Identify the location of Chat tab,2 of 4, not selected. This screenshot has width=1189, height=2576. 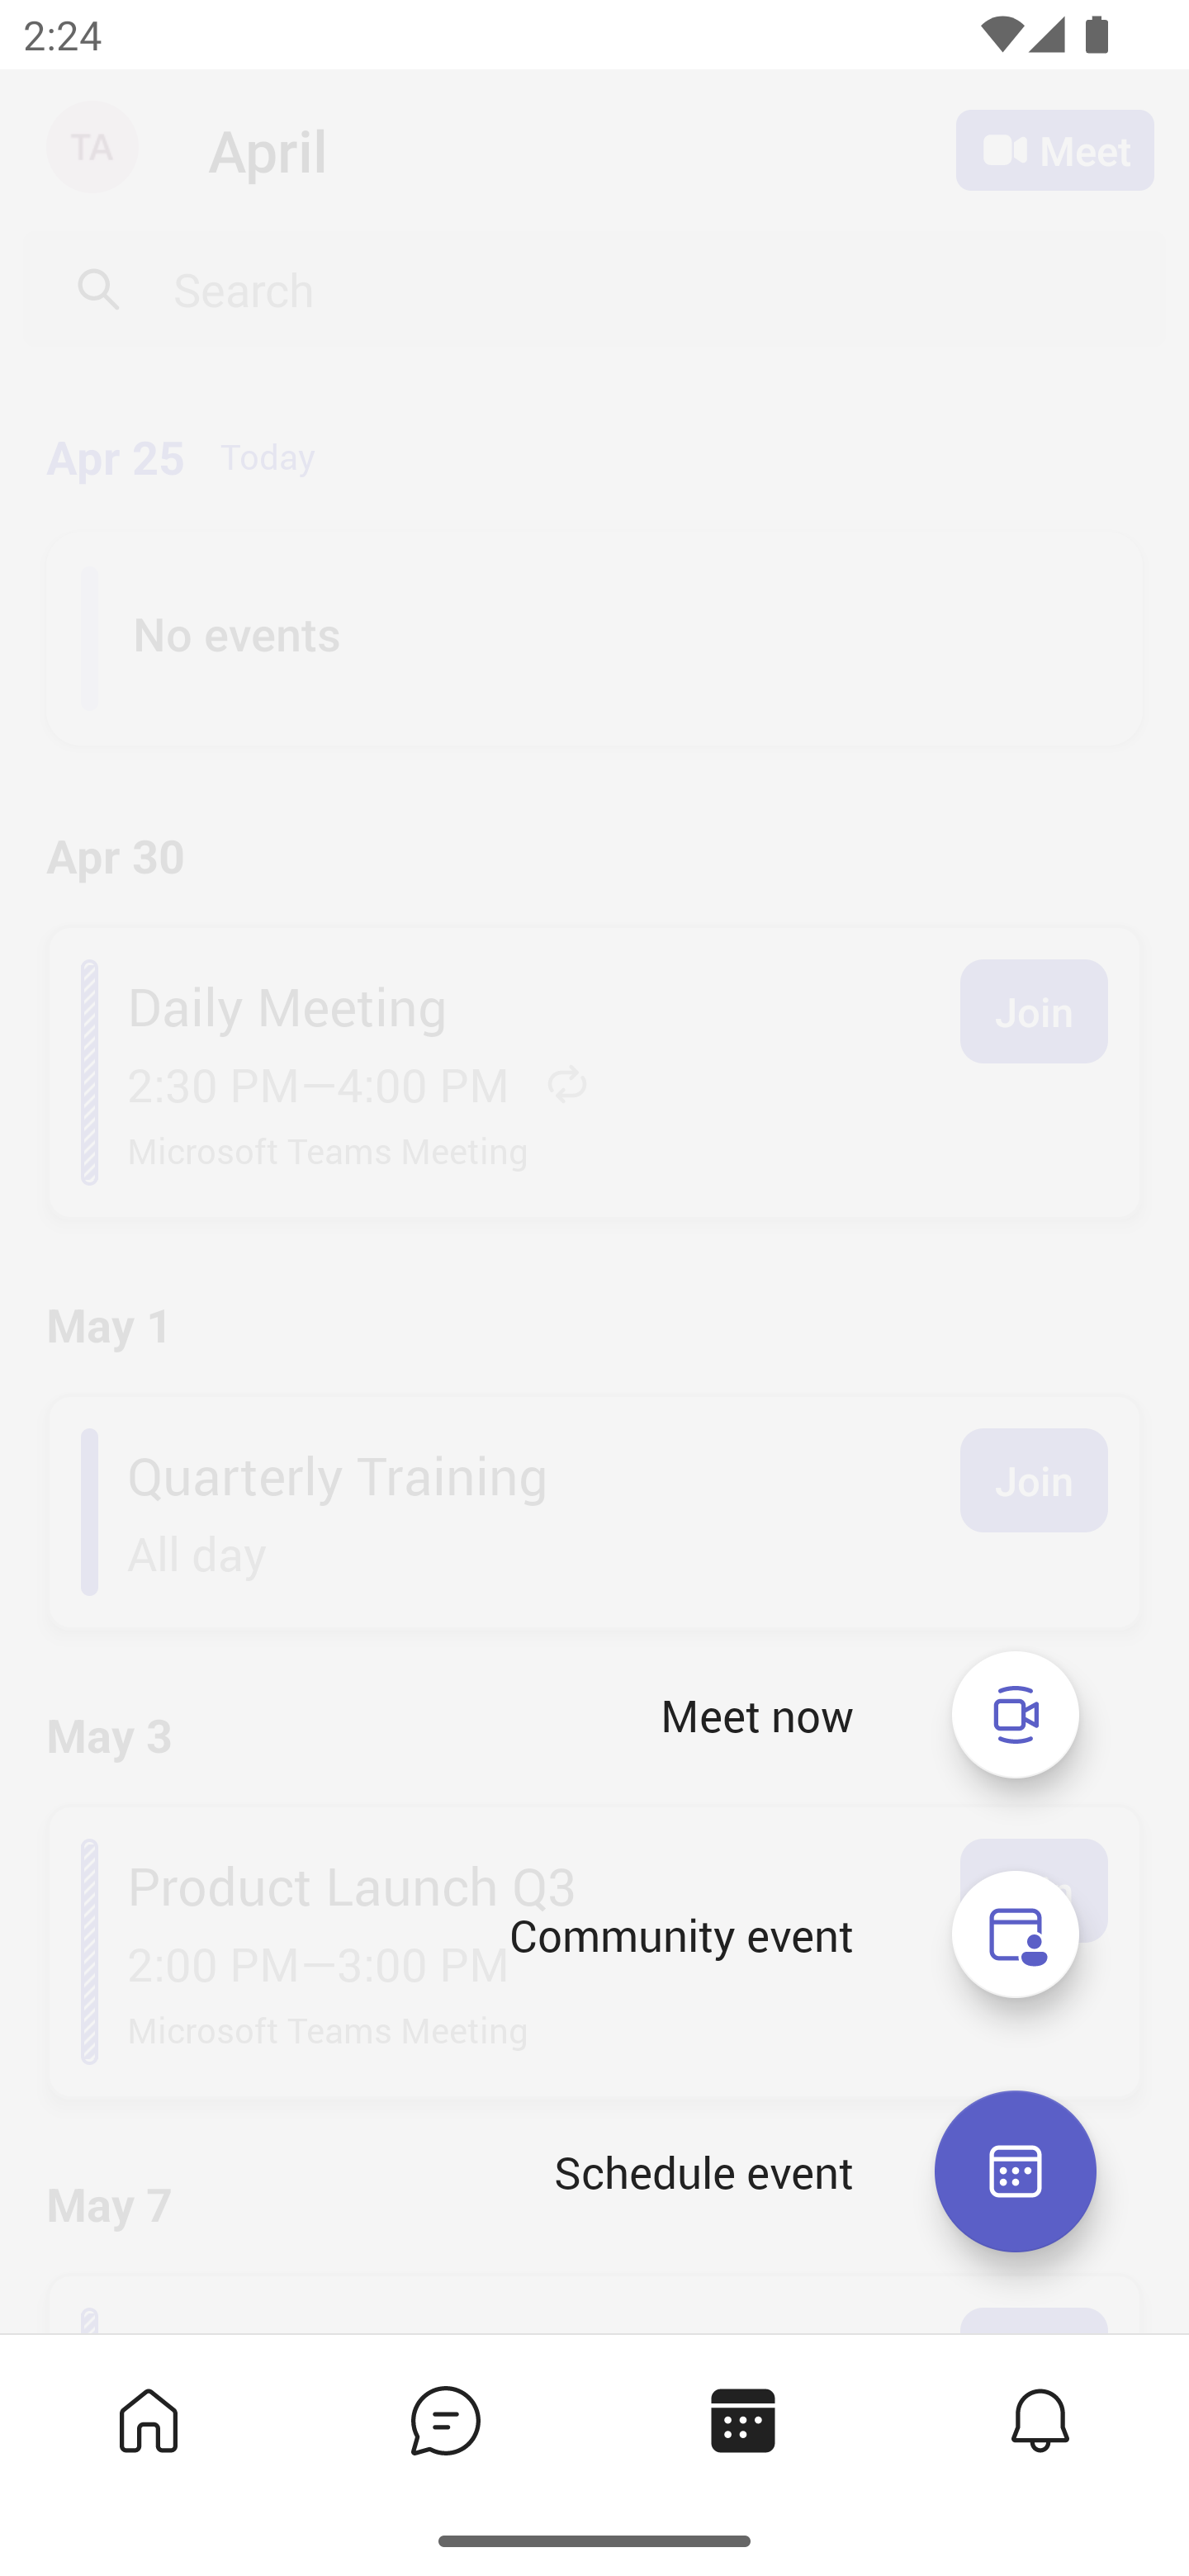
(446, 2419).